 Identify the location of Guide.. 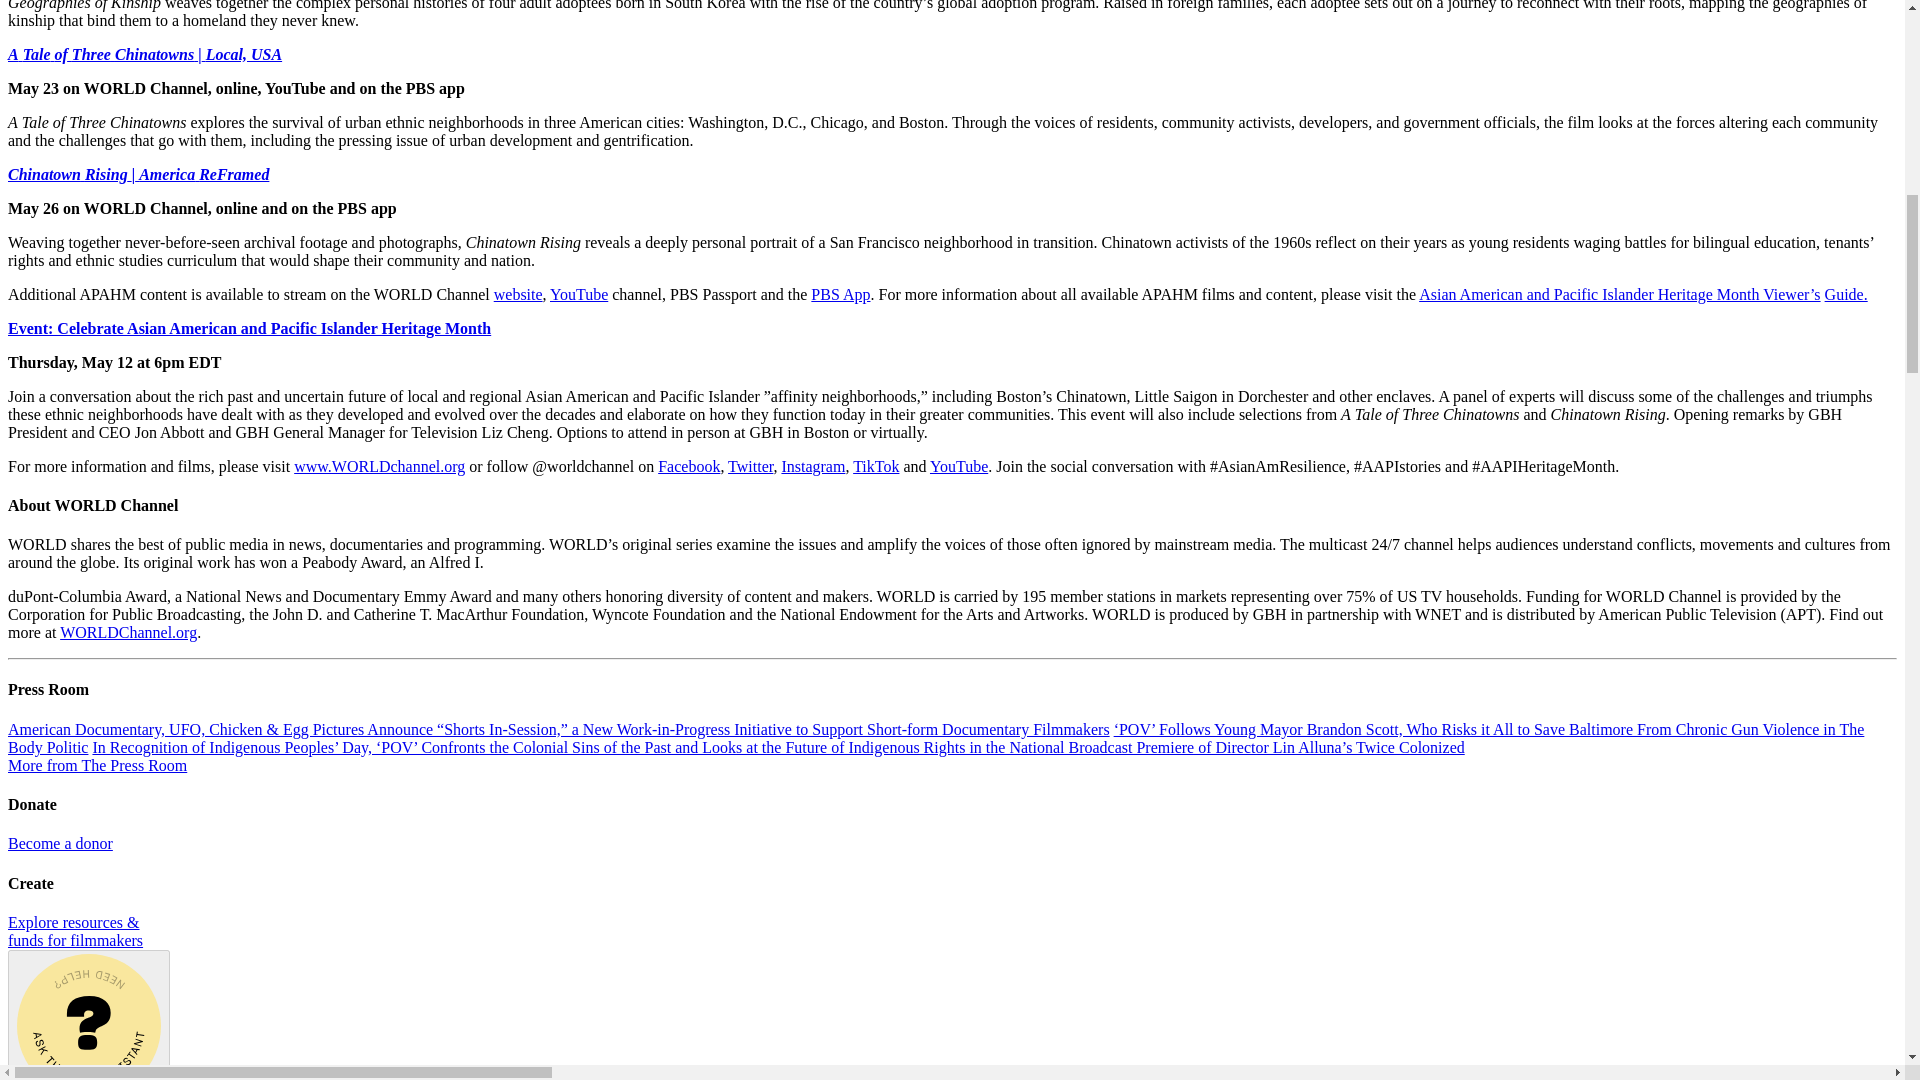
(1846, 294).